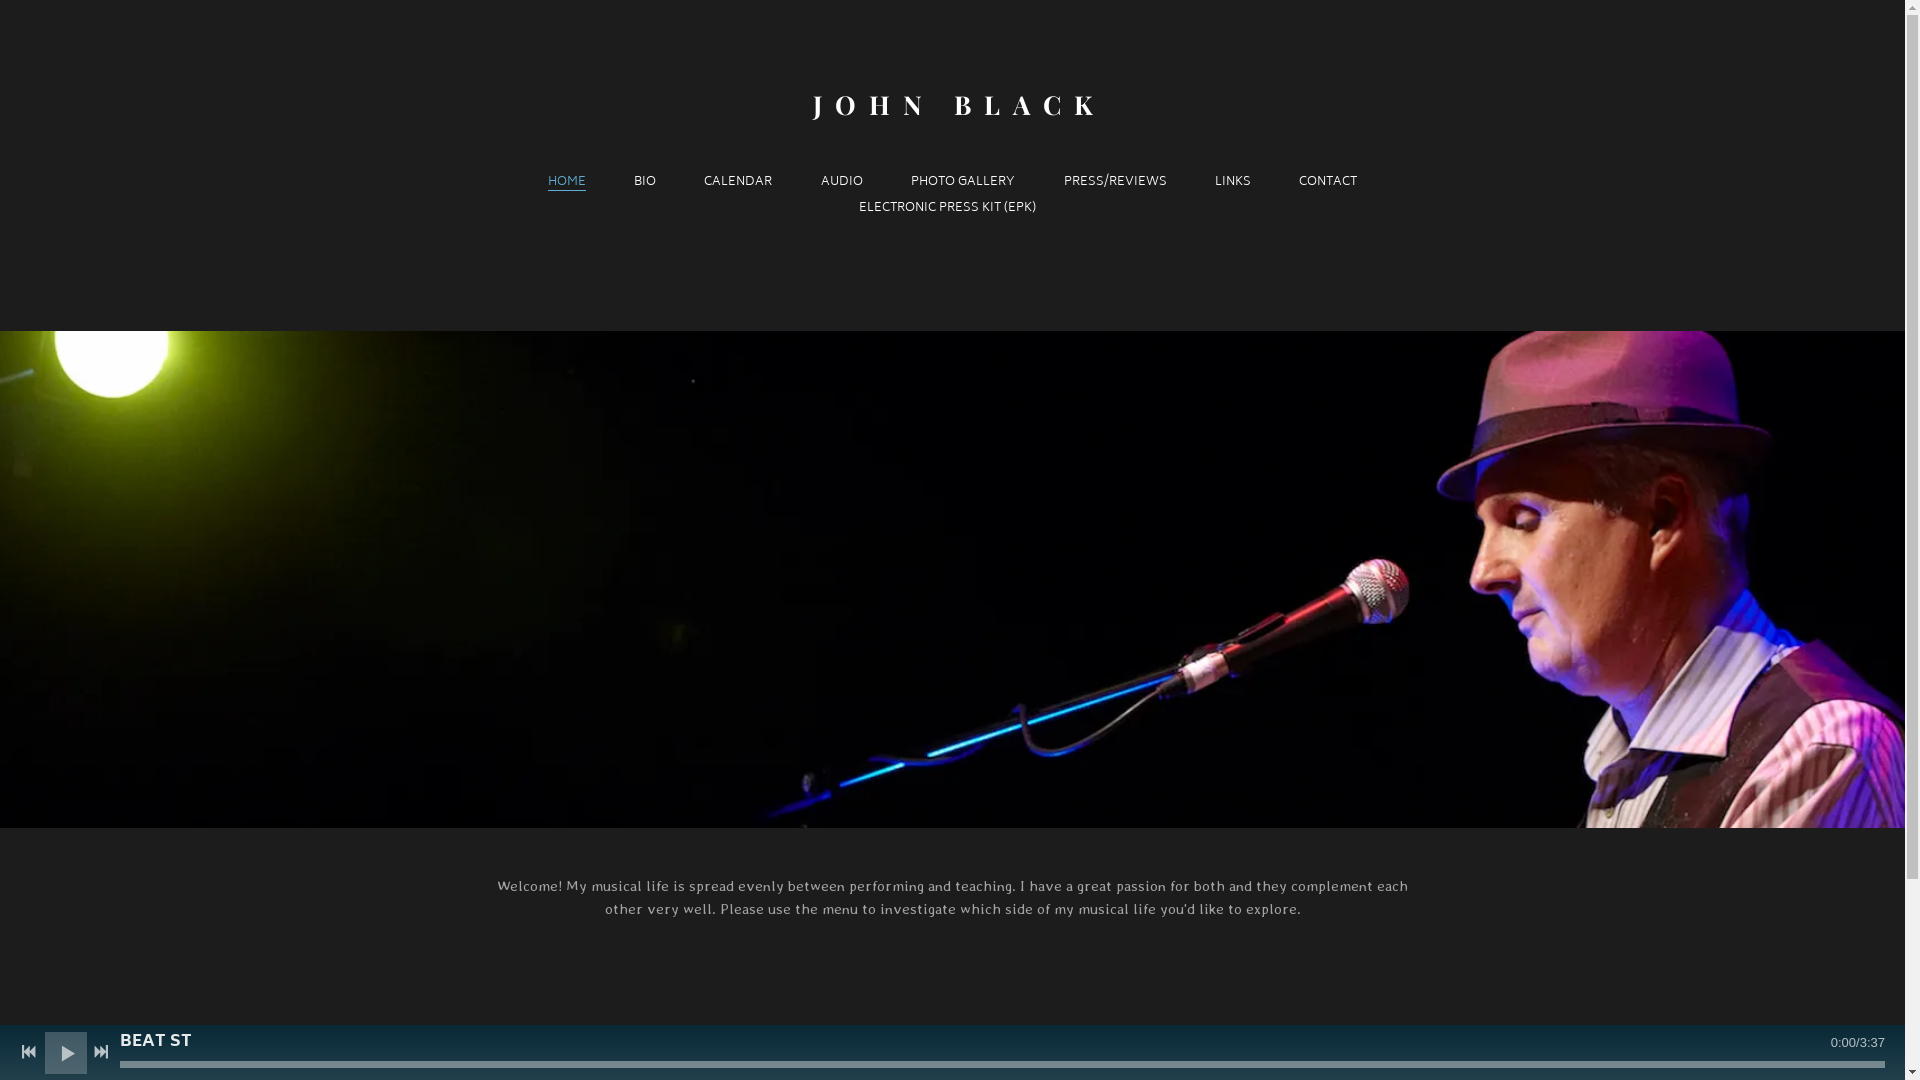 The image size is (1920, 1080). I want to click on ELECTRONIC PRESS KIT (EPK), so click(952, 209).